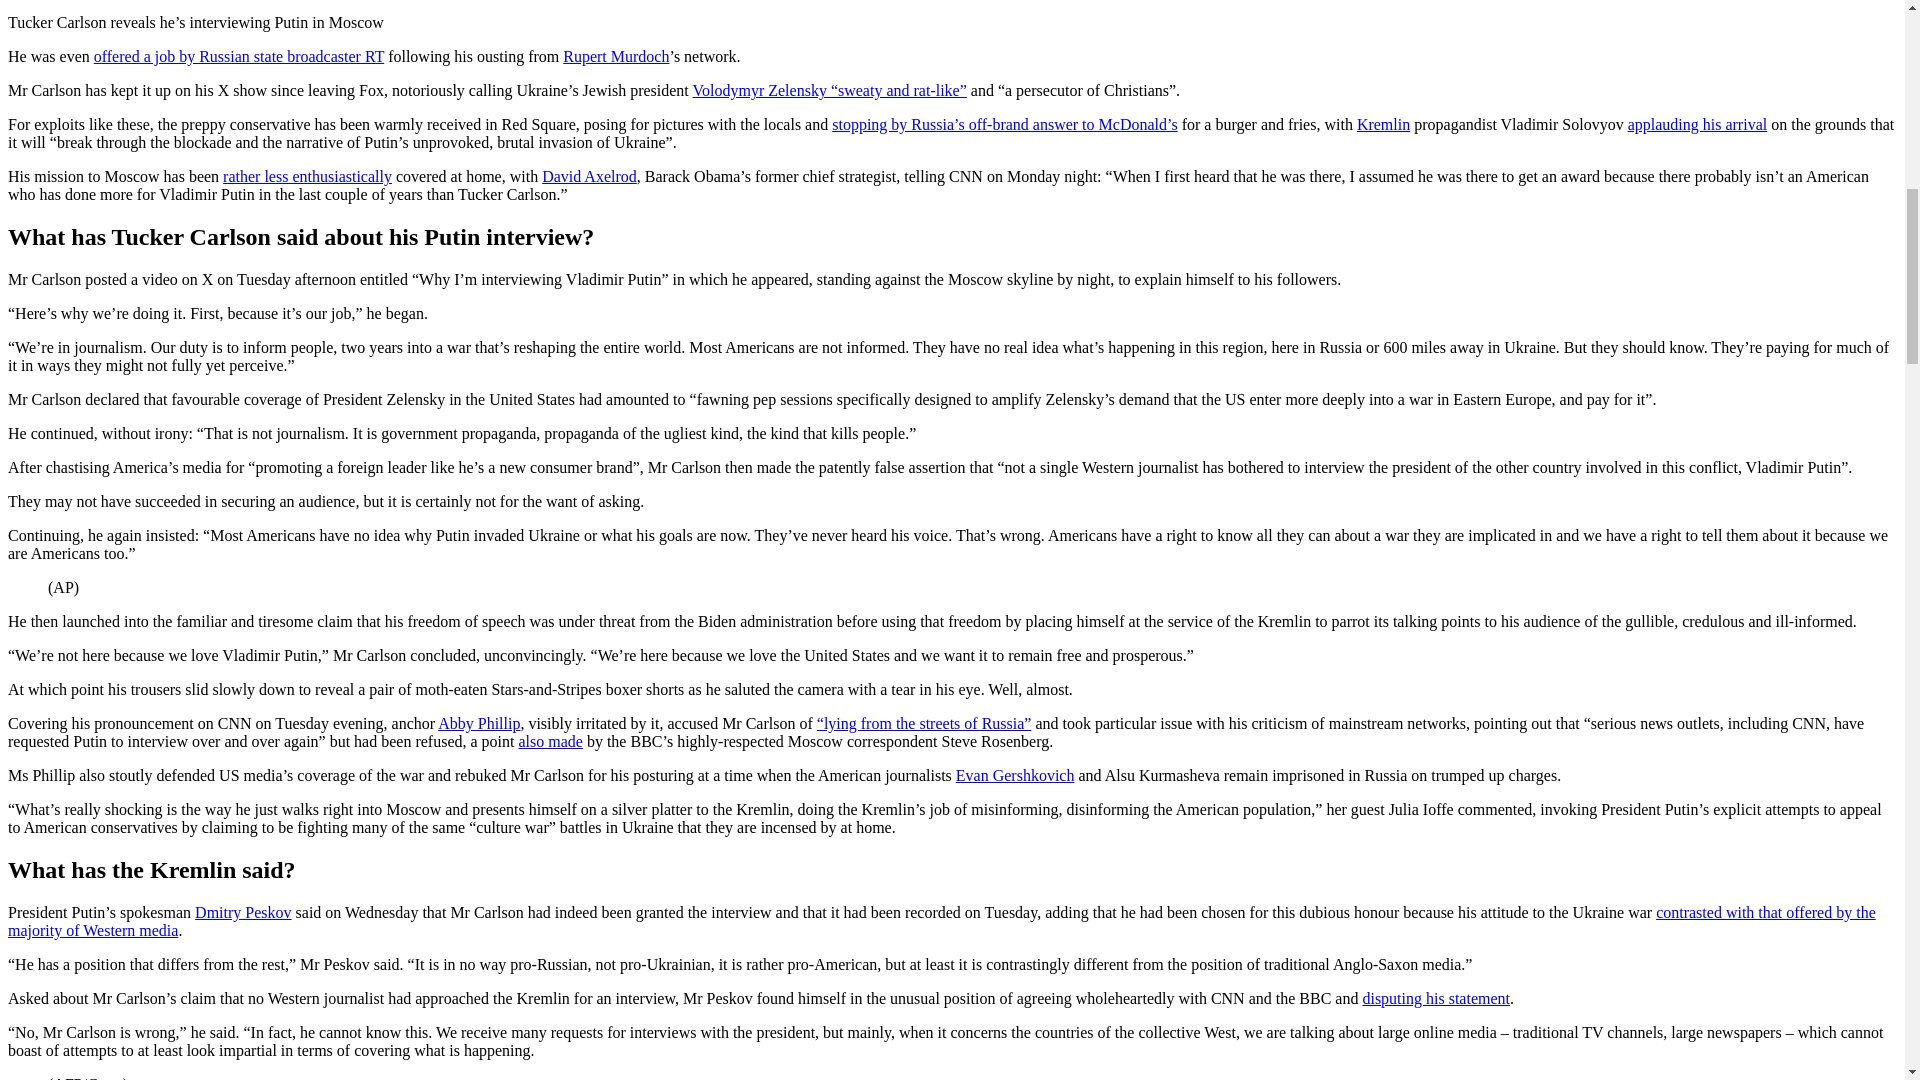  What do you see at coordinates (1698, 124) in the screenshot?
I see `applauding his arrival` at bounding box center [1698, 124].